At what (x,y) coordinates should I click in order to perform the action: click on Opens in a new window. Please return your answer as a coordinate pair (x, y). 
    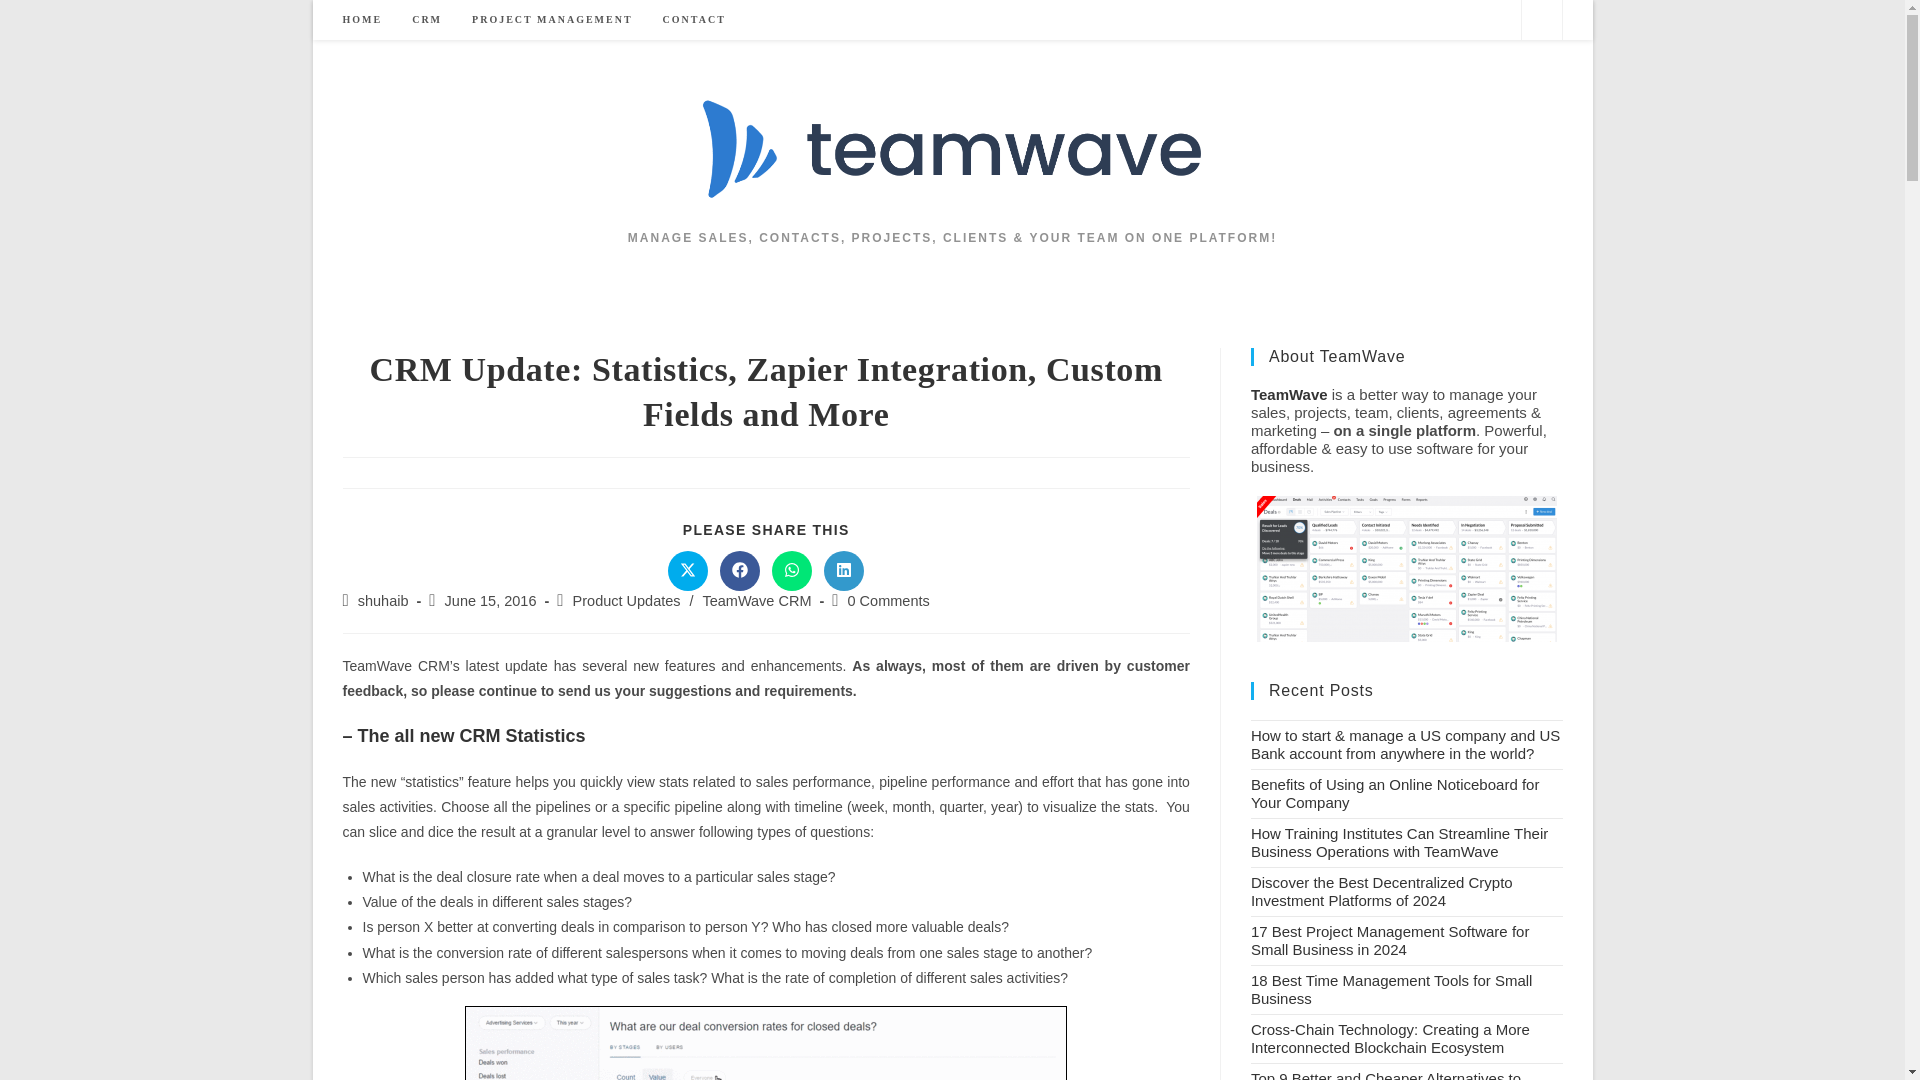
    Looking at the image, I should click on (844, 570).